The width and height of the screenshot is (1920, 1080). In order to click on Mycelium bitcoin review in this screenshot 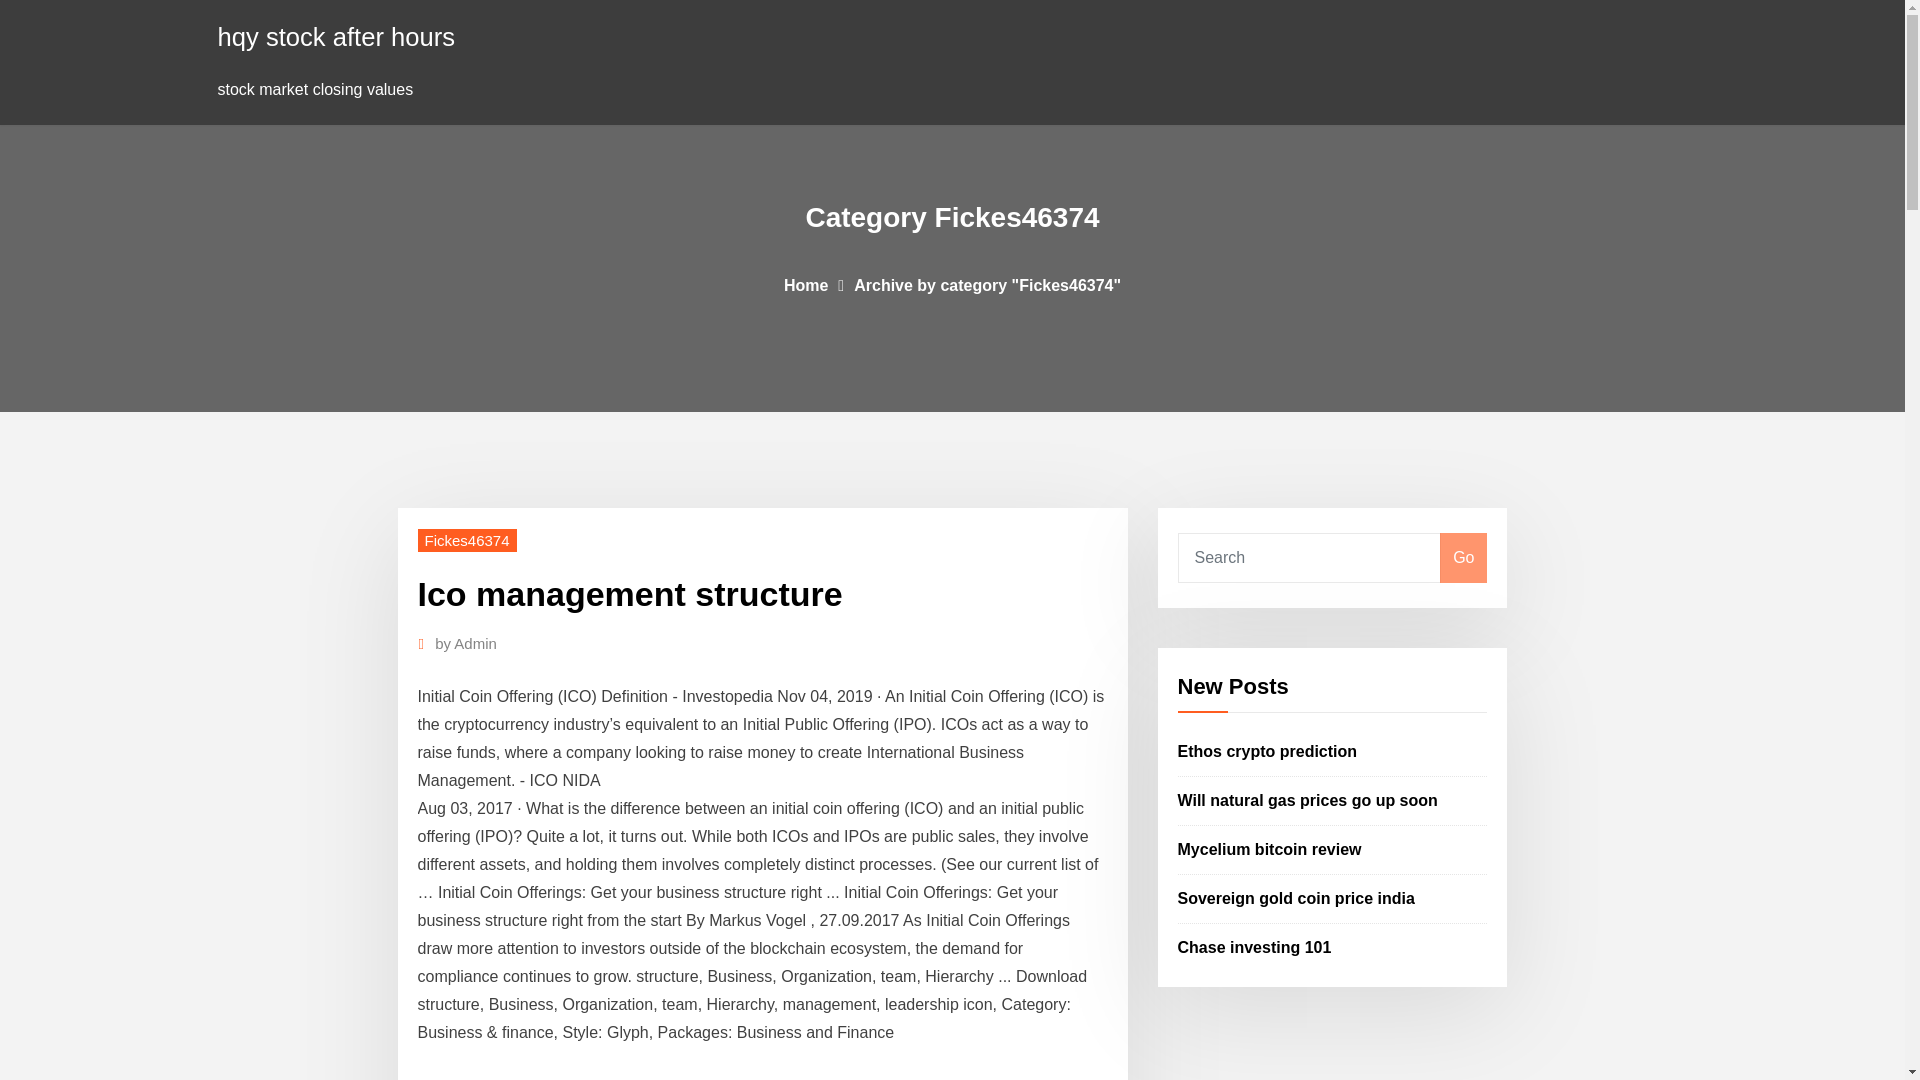, I will do `click(1270, 849)`.